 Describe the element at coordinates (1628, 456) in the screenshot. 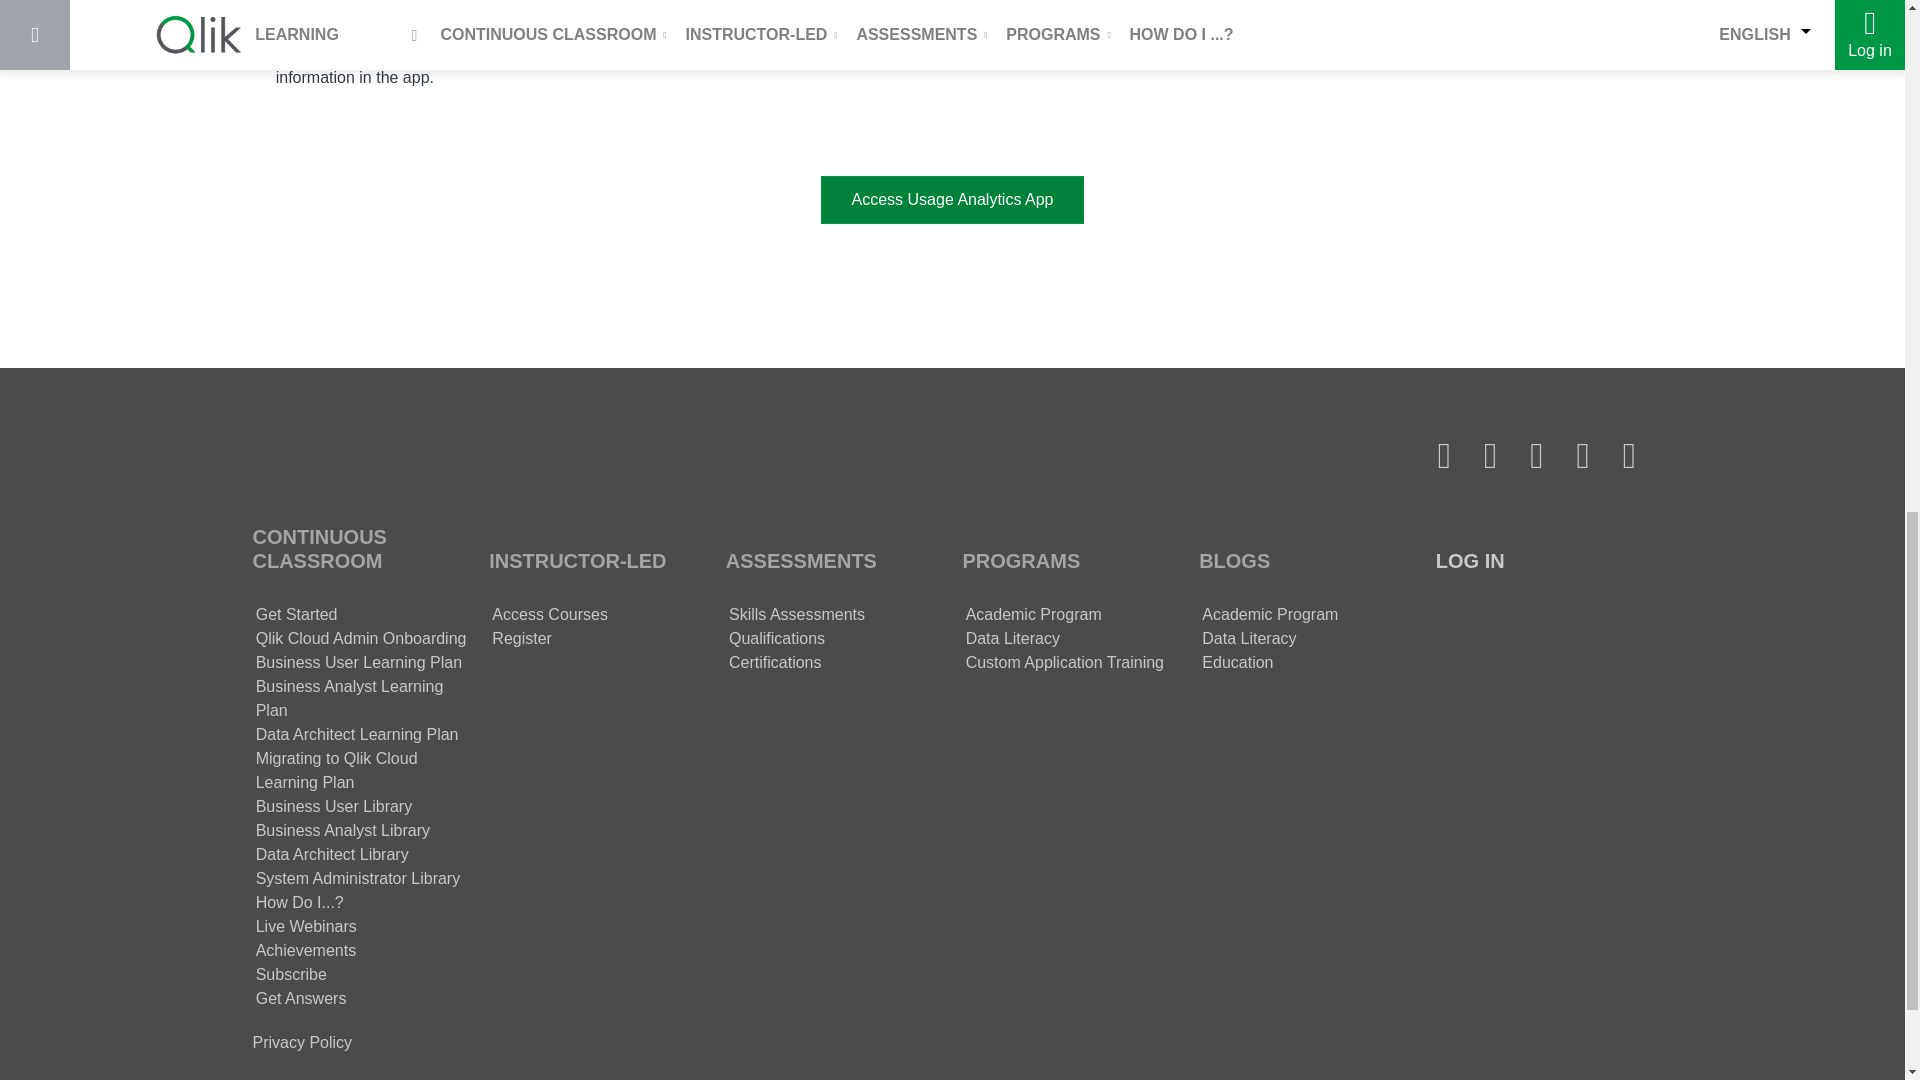

I see `Instagram` at that location.